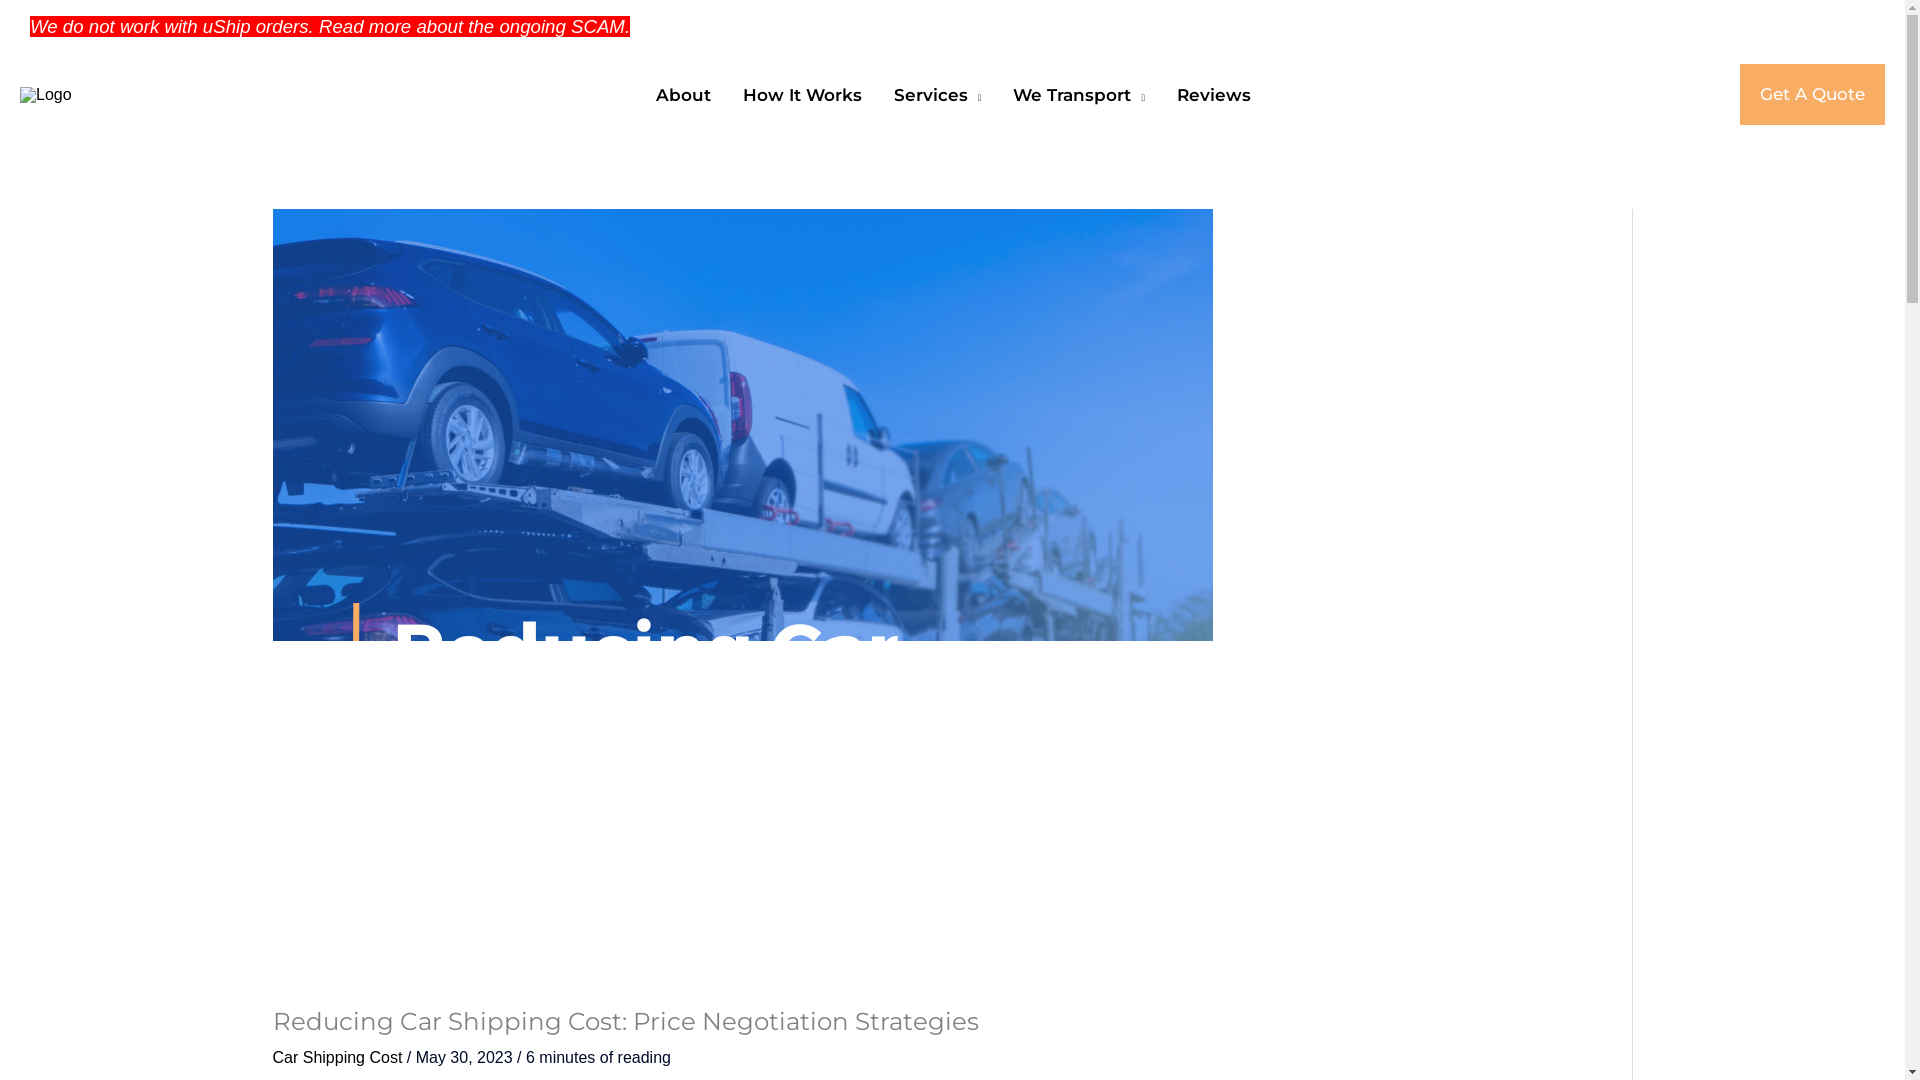  I want to click on We Transport, so click(1078, 94).